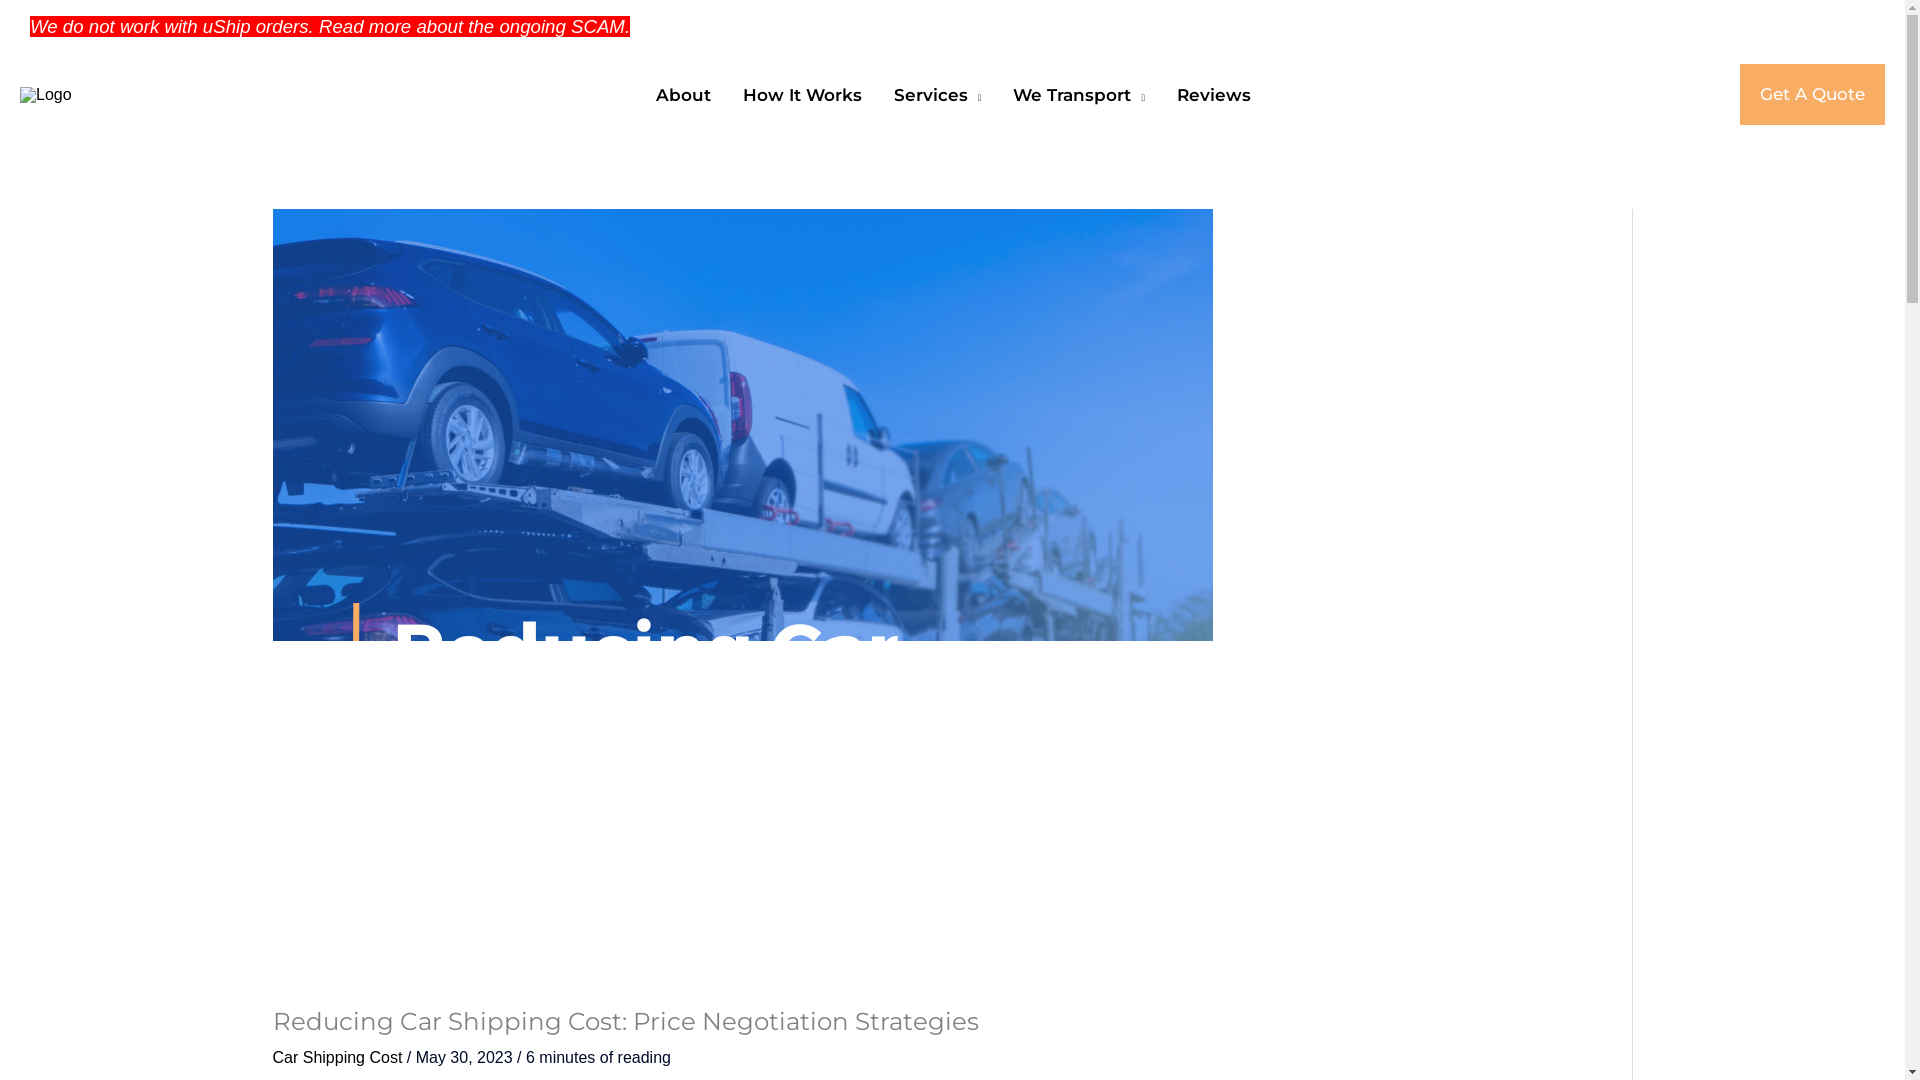  I want to click on We Transport, so click(1078, 94).